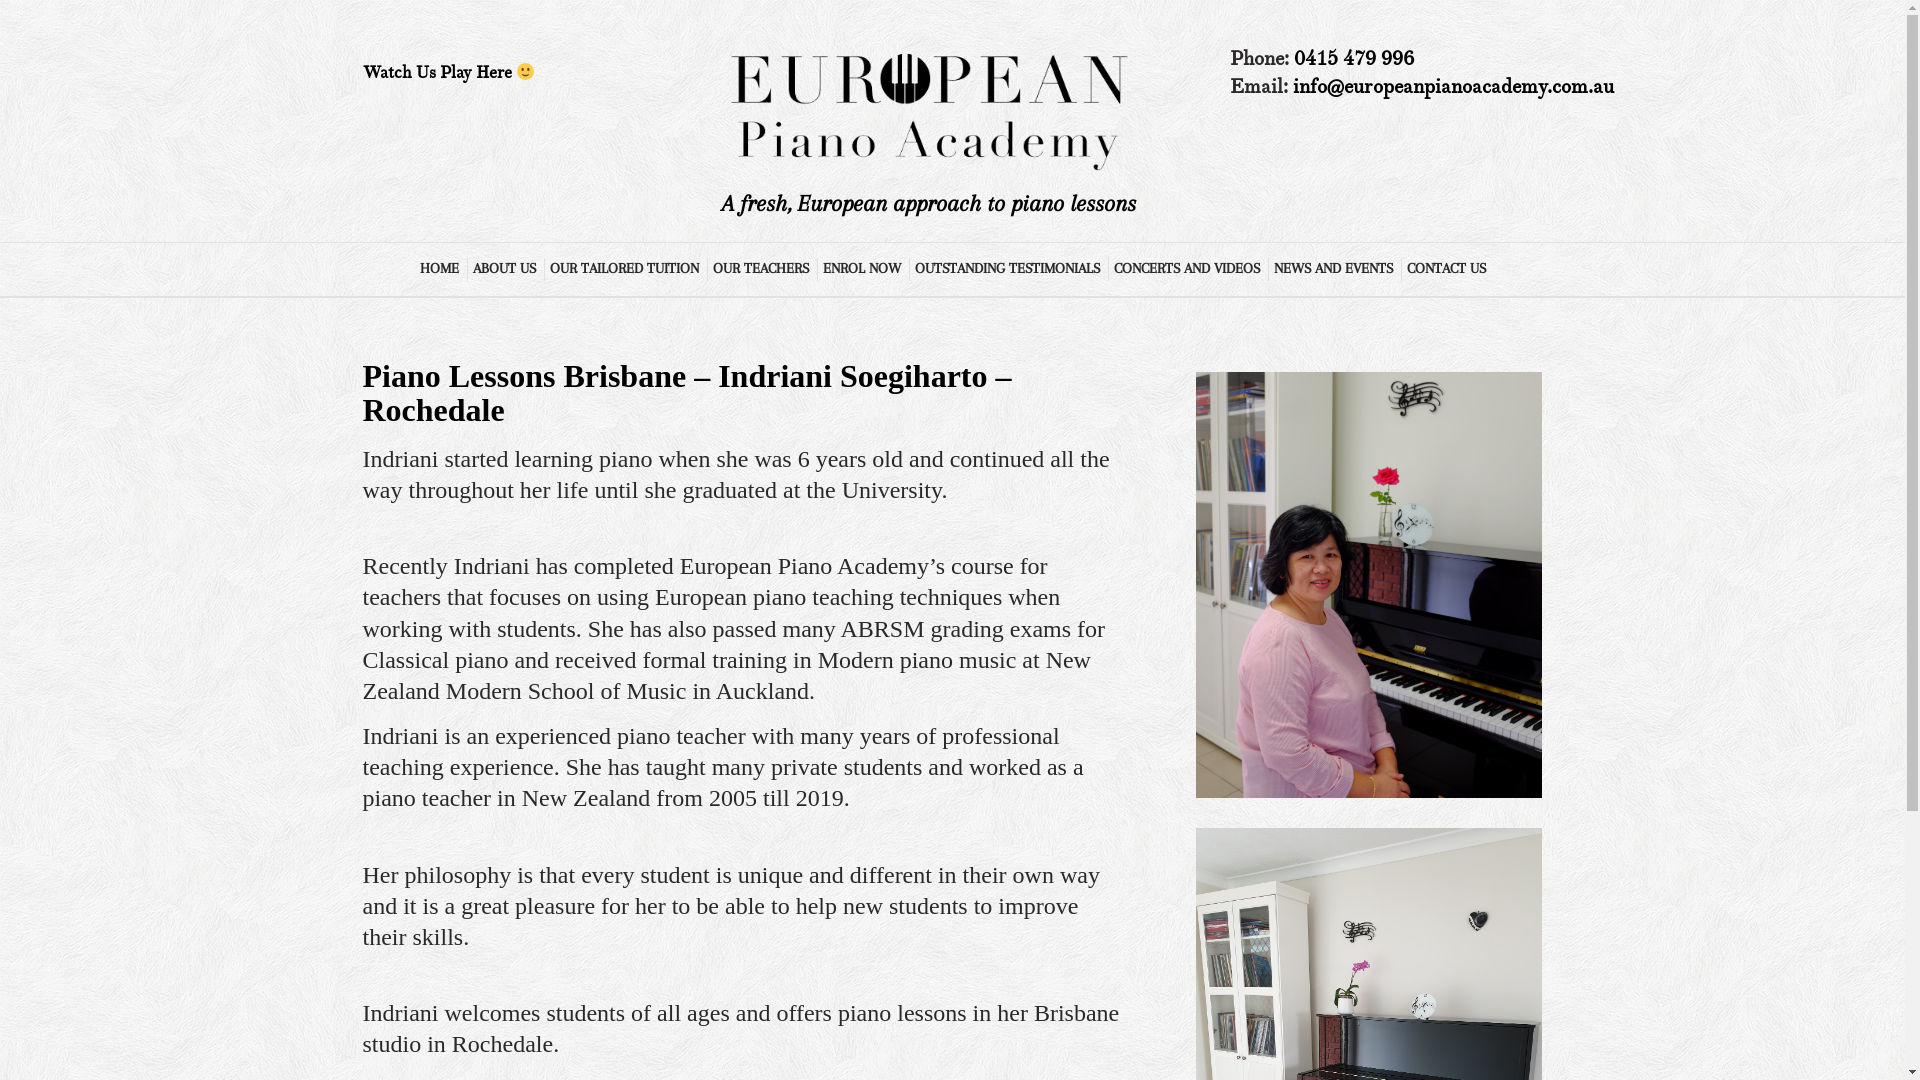  I want to click on OUTSTANDING TESTIMONIALS, so click(1006, 269).